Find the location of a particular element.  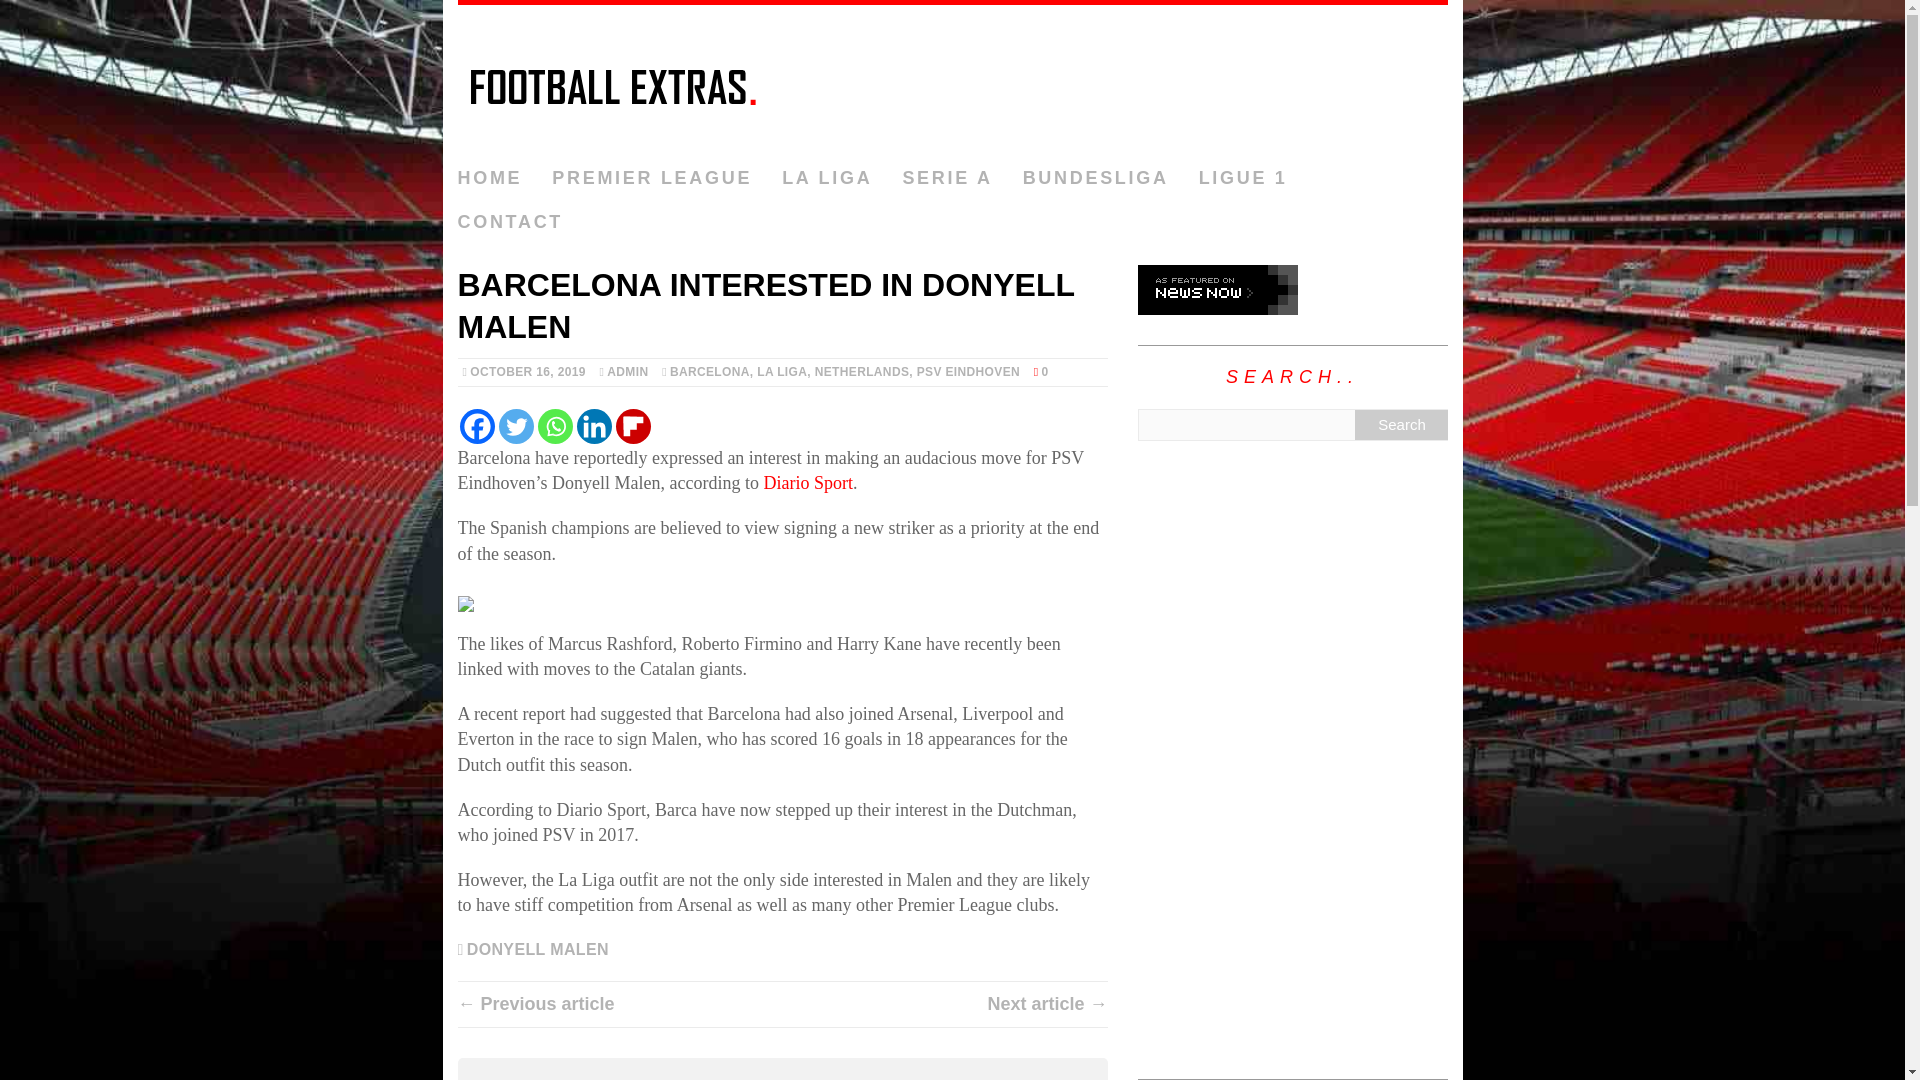

LA LIGA is located at coordinates (781, 372).